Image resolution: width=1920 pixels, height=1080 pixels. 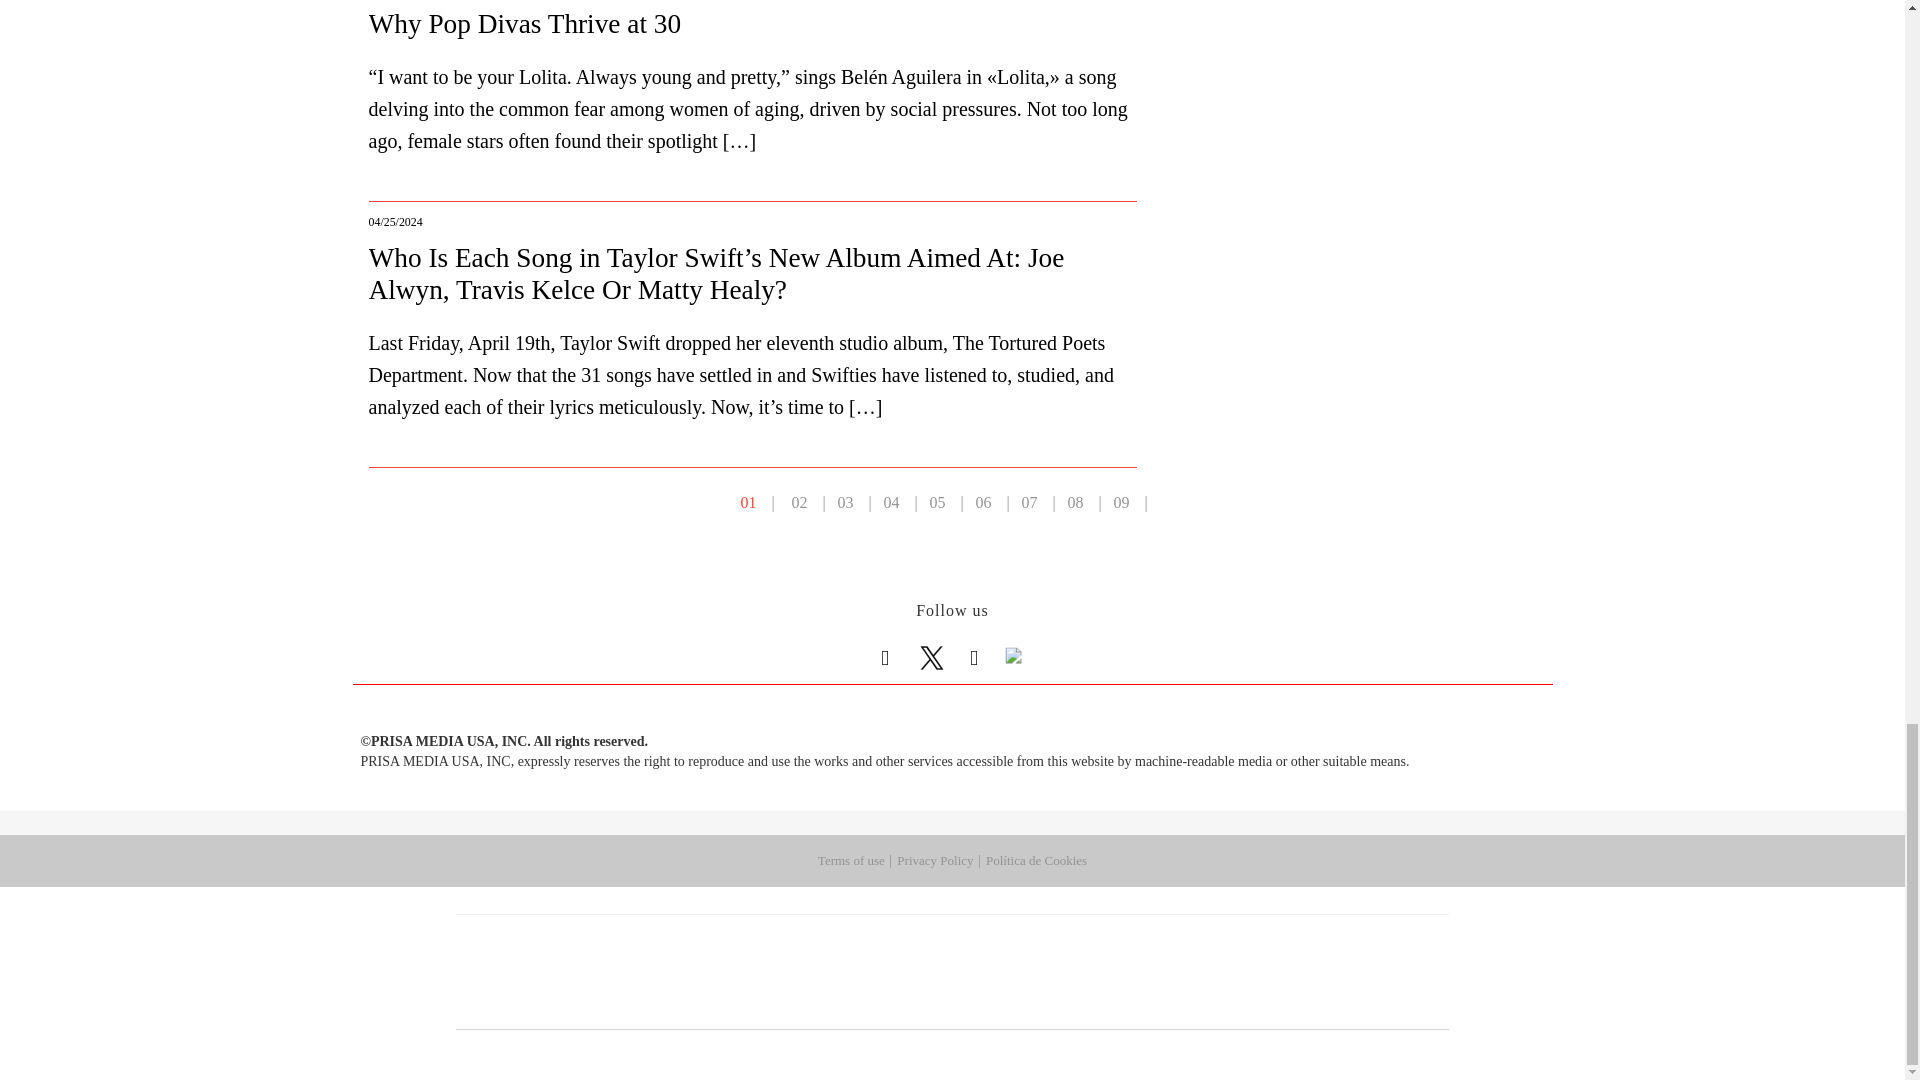 What do you see at coordinates (1290, 972) in the screenshot?
I see `Ir a la web de Kebuena` at bounding box center [1290, 972].